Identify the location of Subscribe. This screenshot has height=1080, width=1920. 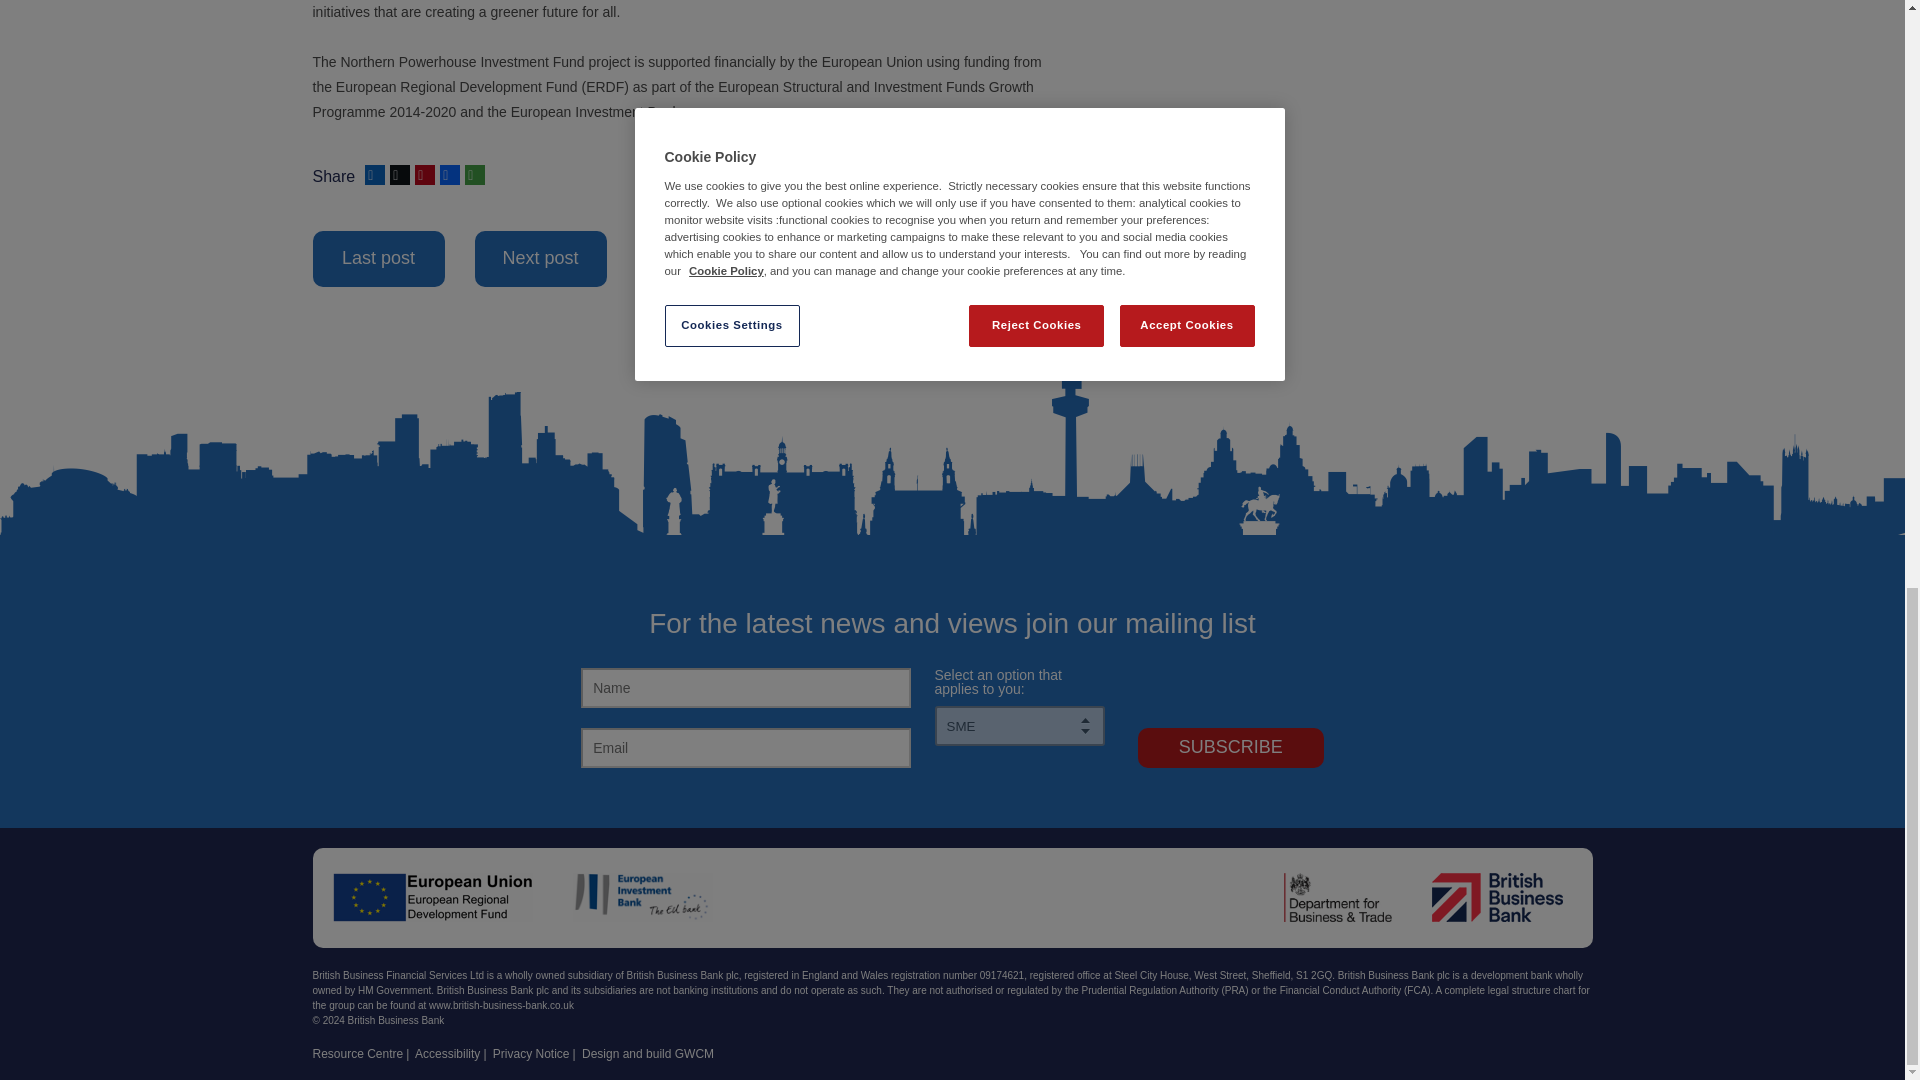
(1231, 747).